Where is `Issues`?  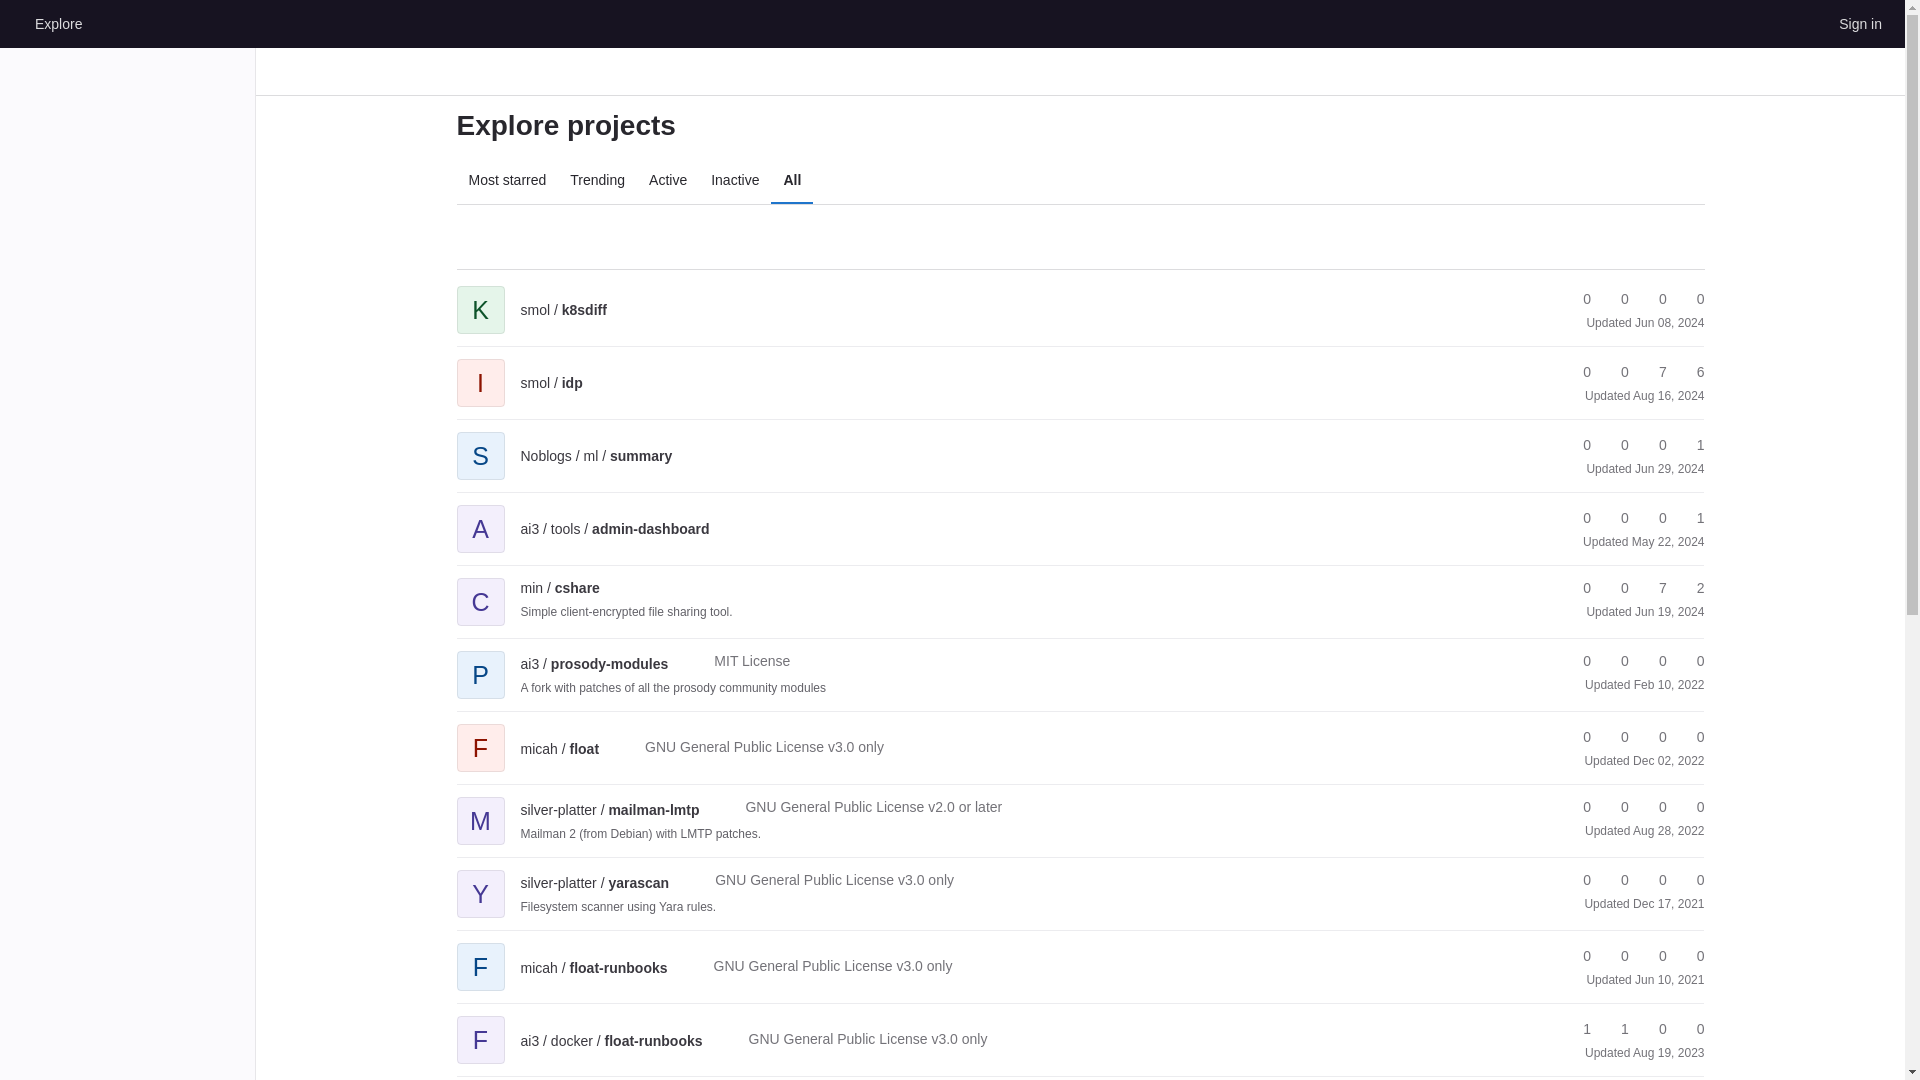 Issues is located at coordinates (1691, 299).